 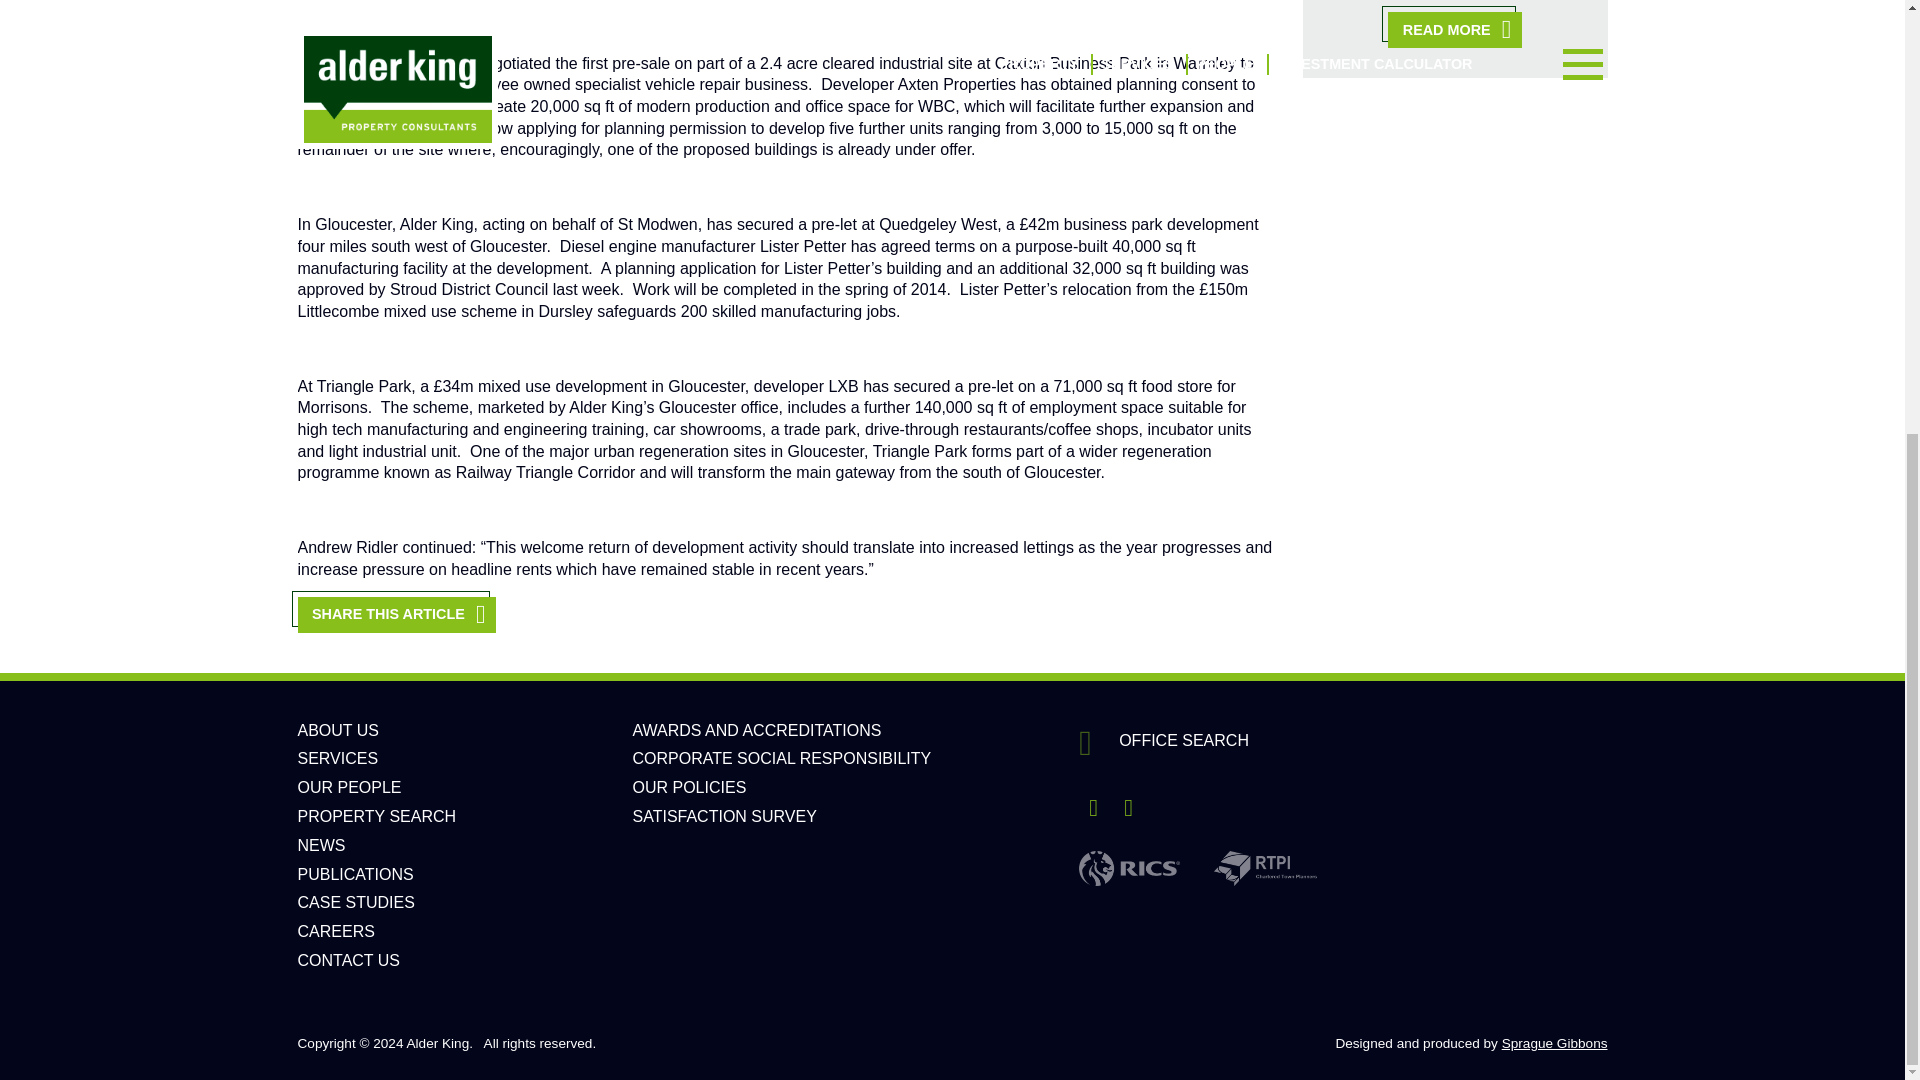 I want to click on PROPERTY SEARCH, so click(x=376, y=816).